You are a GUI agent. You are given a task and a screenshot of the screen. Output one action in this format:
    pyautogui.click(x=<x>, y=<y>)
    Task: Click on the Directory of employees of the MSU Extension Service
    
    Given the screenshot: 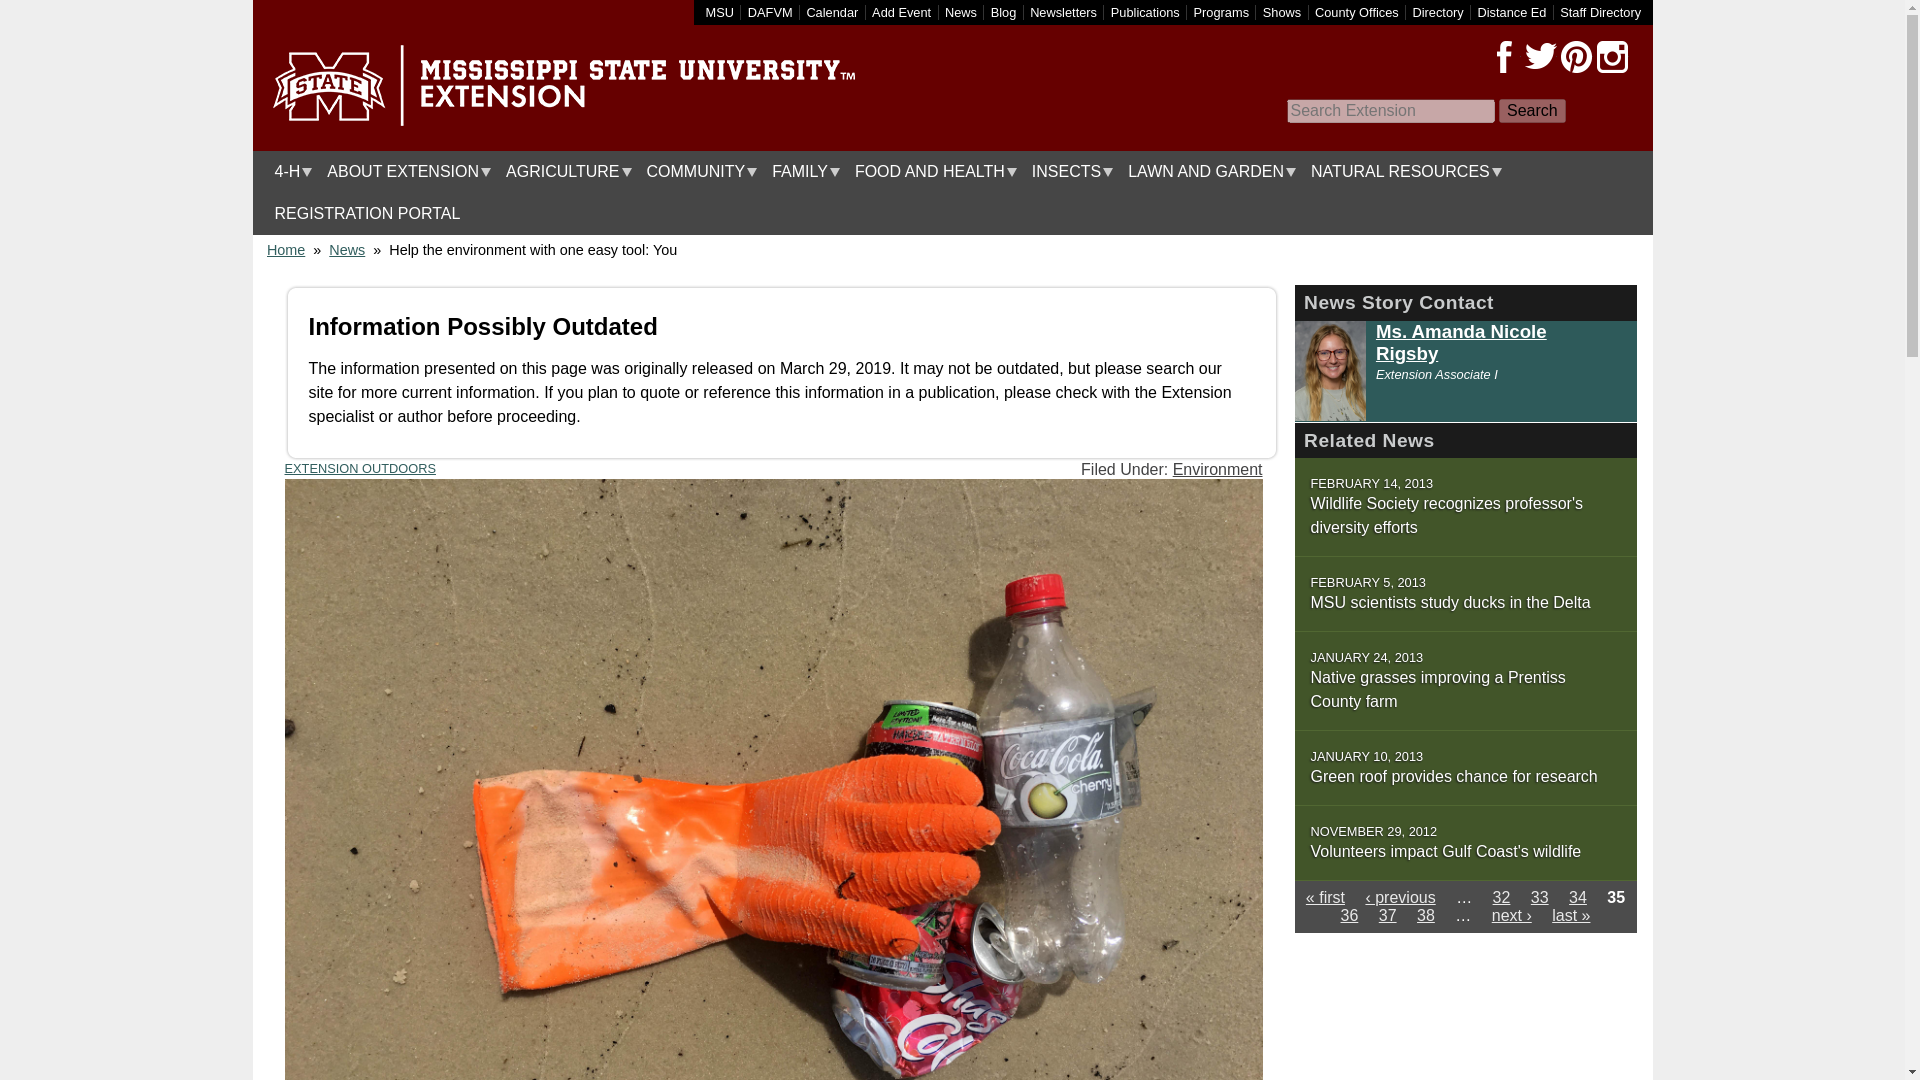 What is the action you would take?
    pyautogui.click(x=1600, y=12)
    